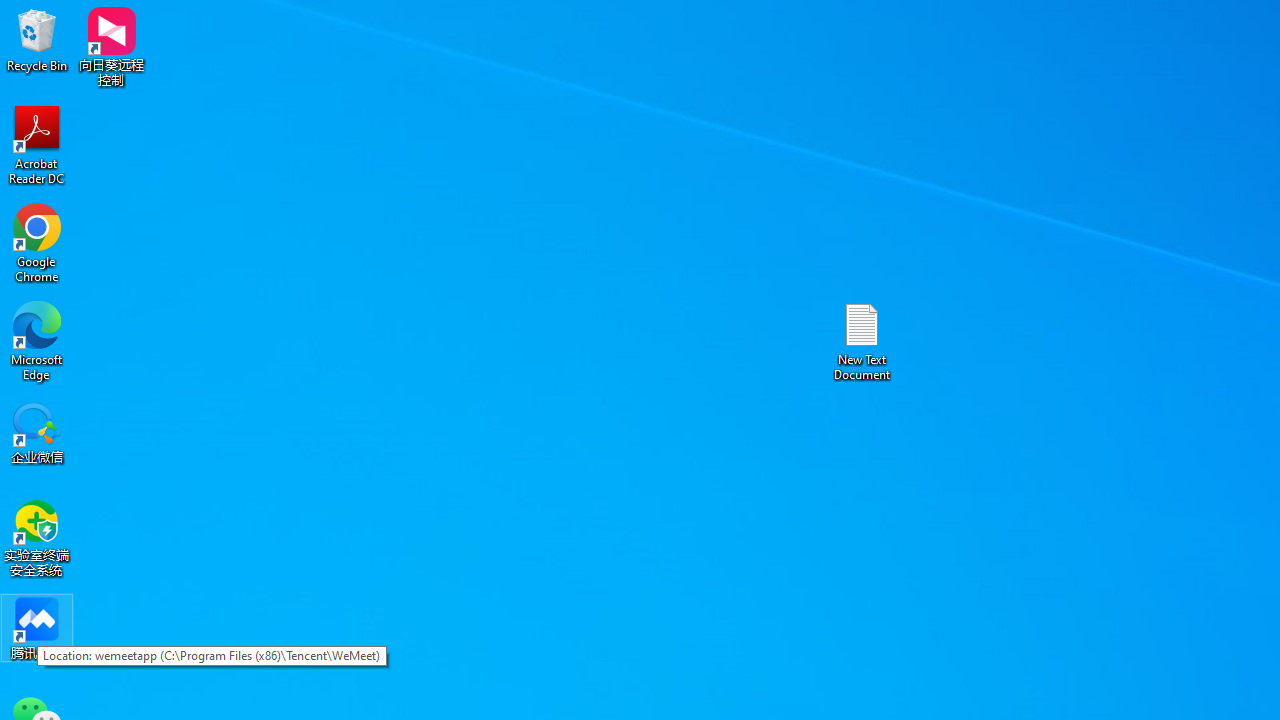 Image resolution: width=1280 pixels, height=720 pixels. What do you see at coordinates (37, 242) in the screenshot?
I see `Google Chrome` at bounding box center [37, 242].